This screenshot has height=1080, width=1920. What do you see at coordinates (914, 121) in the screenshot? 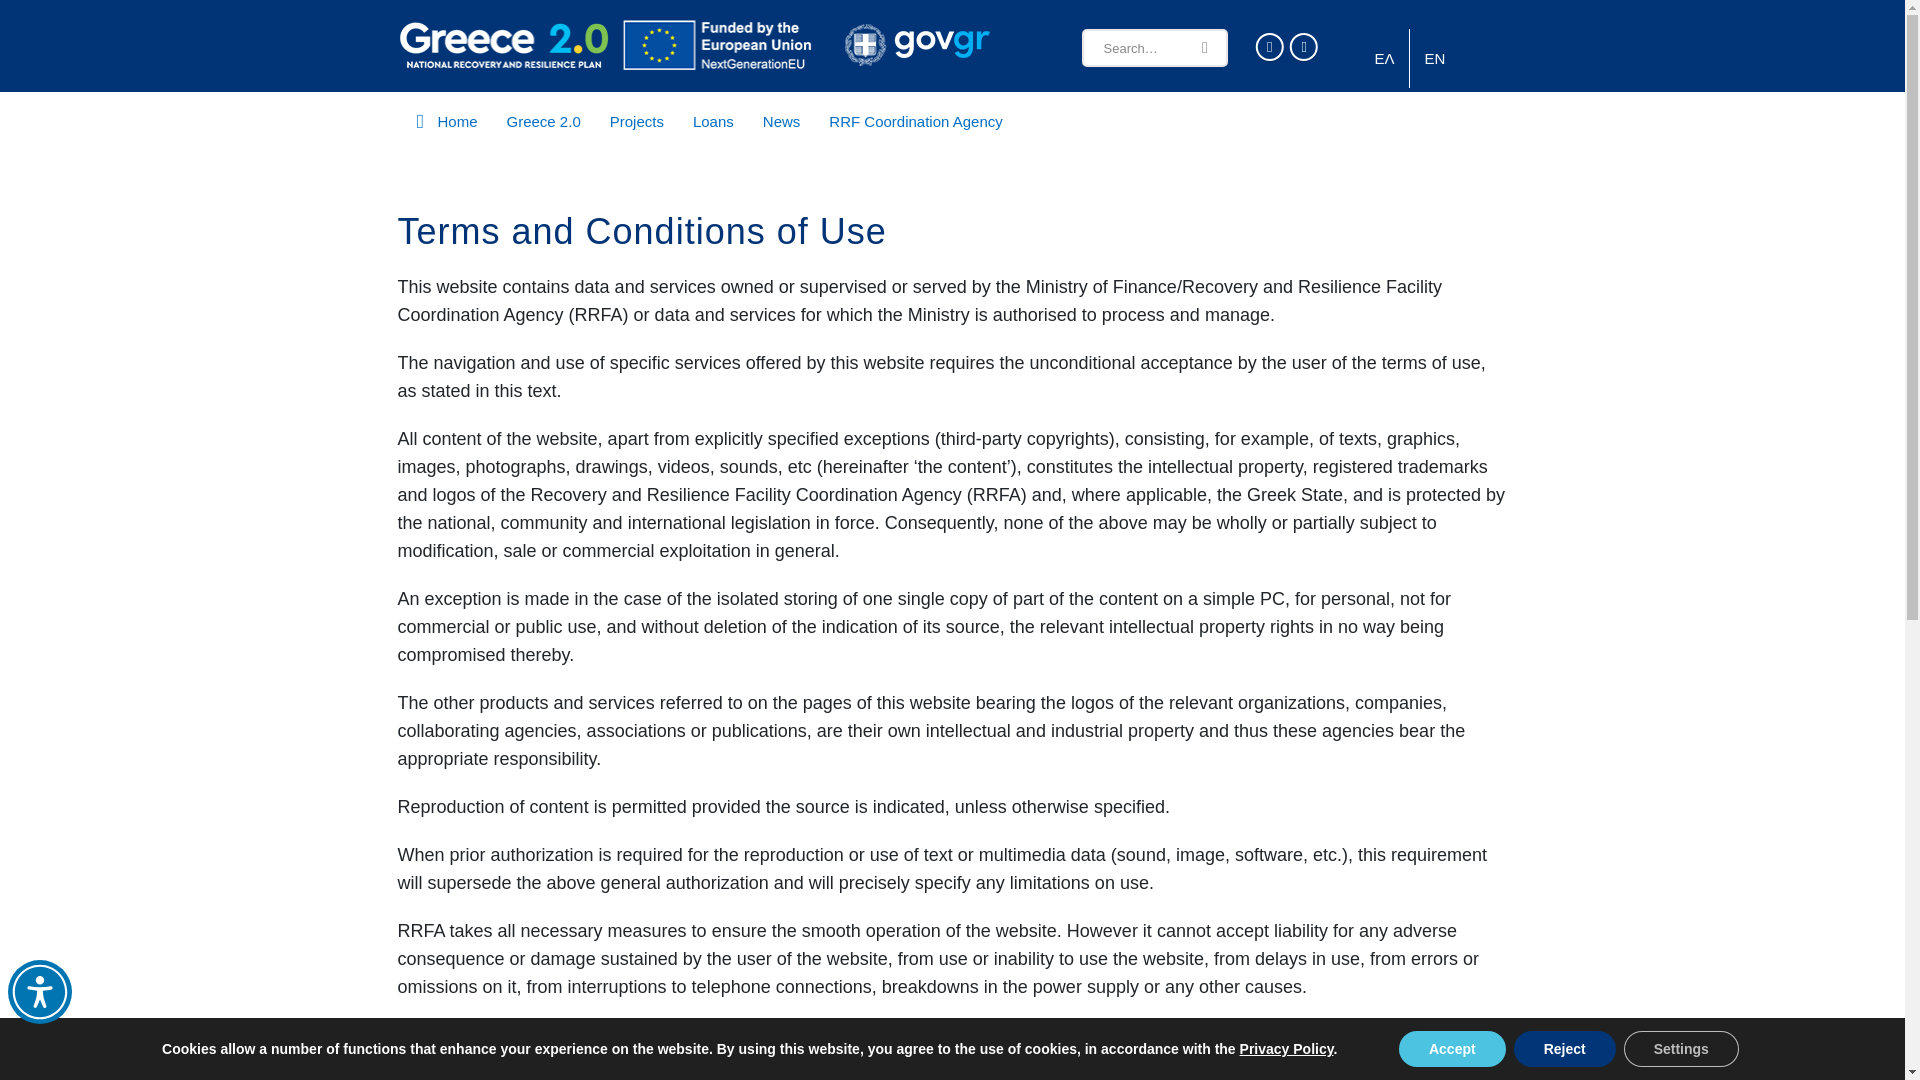
I see `RRF Coordination Agency` at bounding box center [914, 121].